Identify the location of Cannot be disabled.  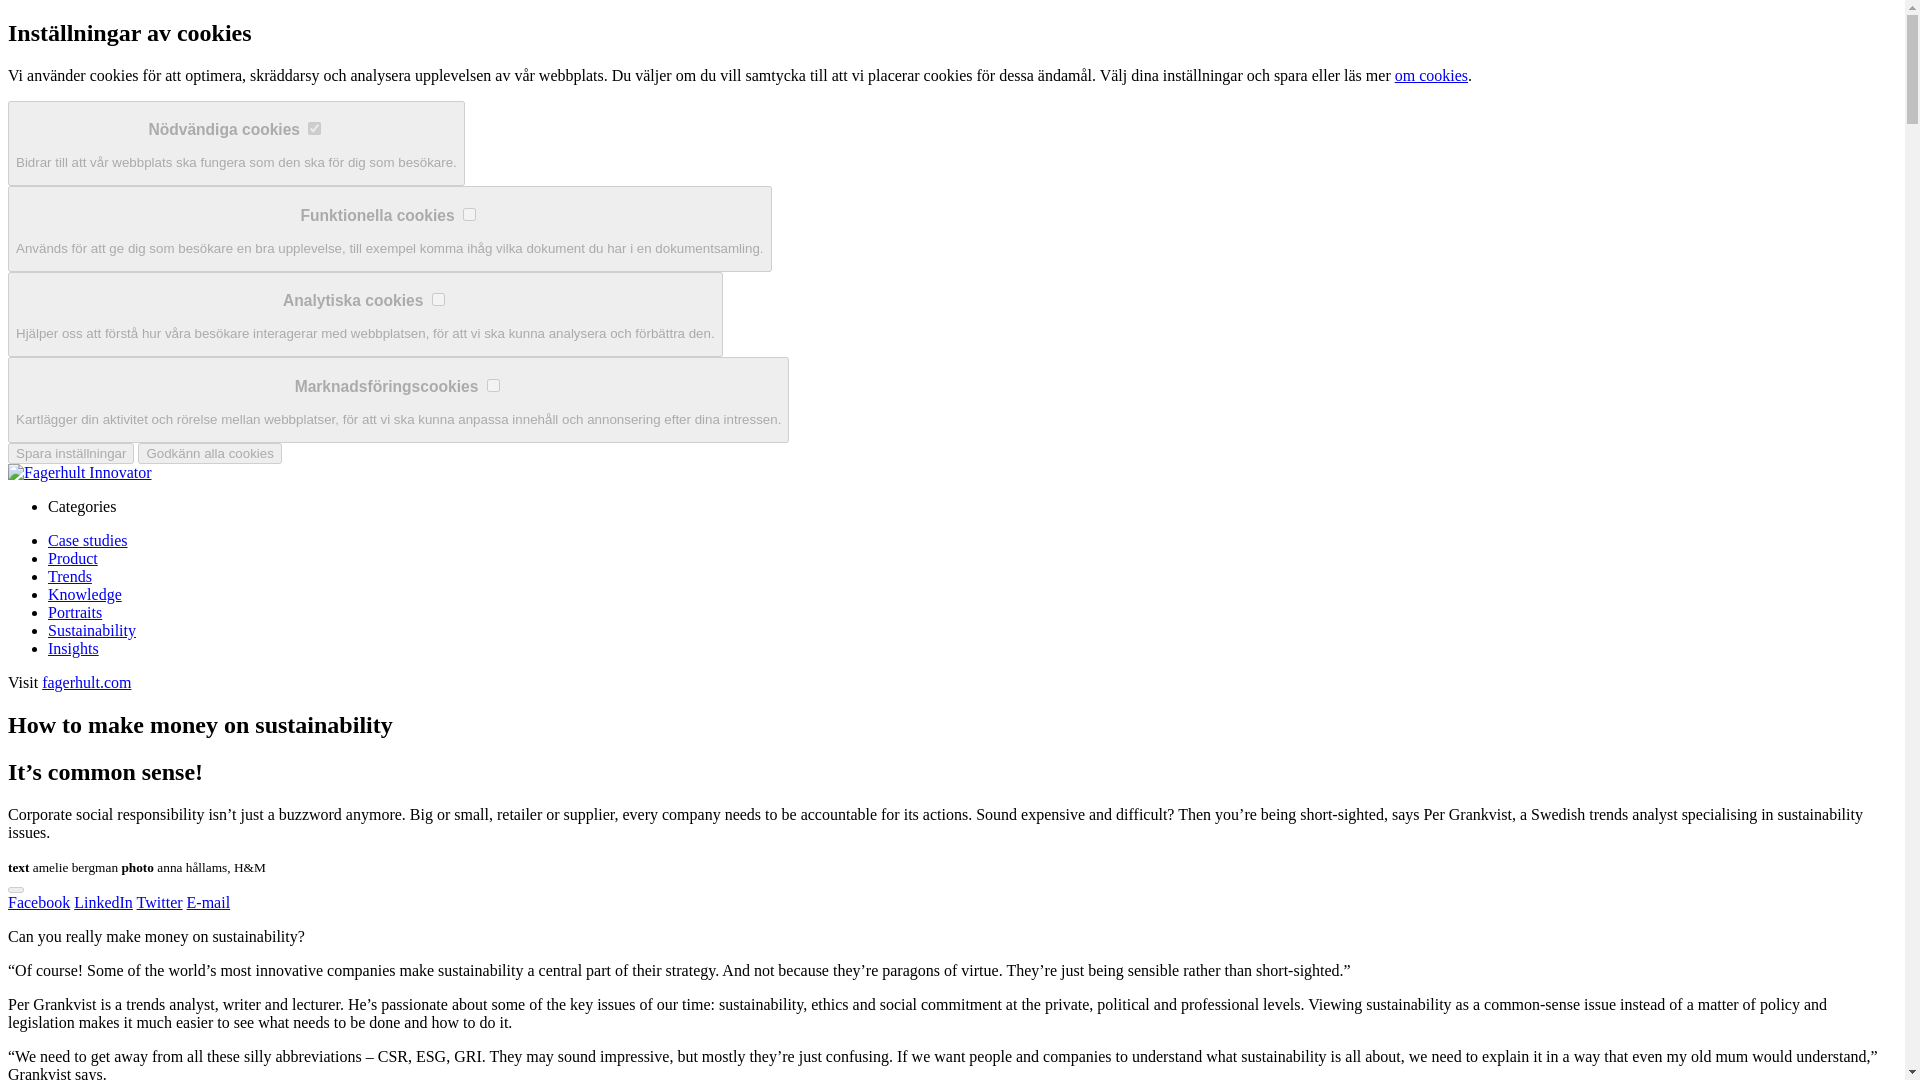
(314, 129).